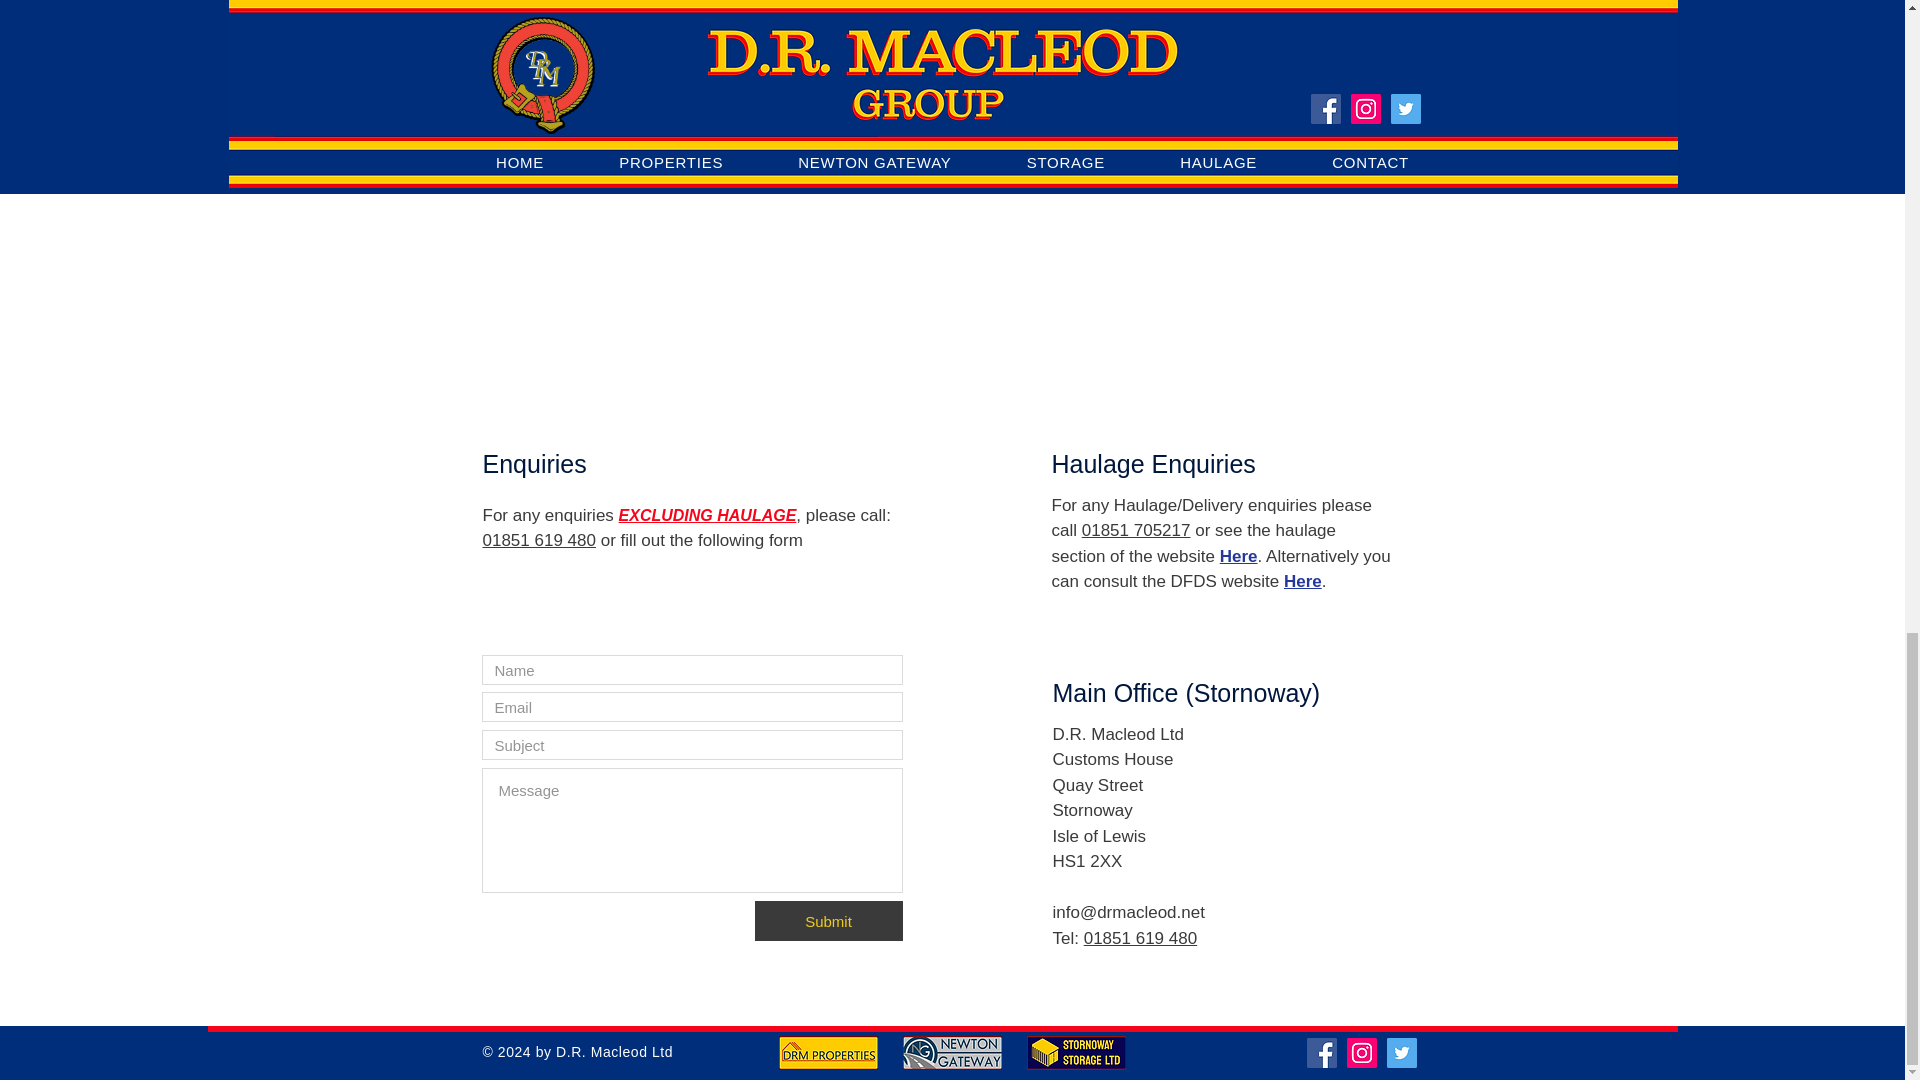 This screenshot has width=1920, height=1080. What do you see at coordinates (1303, 581) in the screenshot?
I see `Here` at bounding box center [1303, 581].